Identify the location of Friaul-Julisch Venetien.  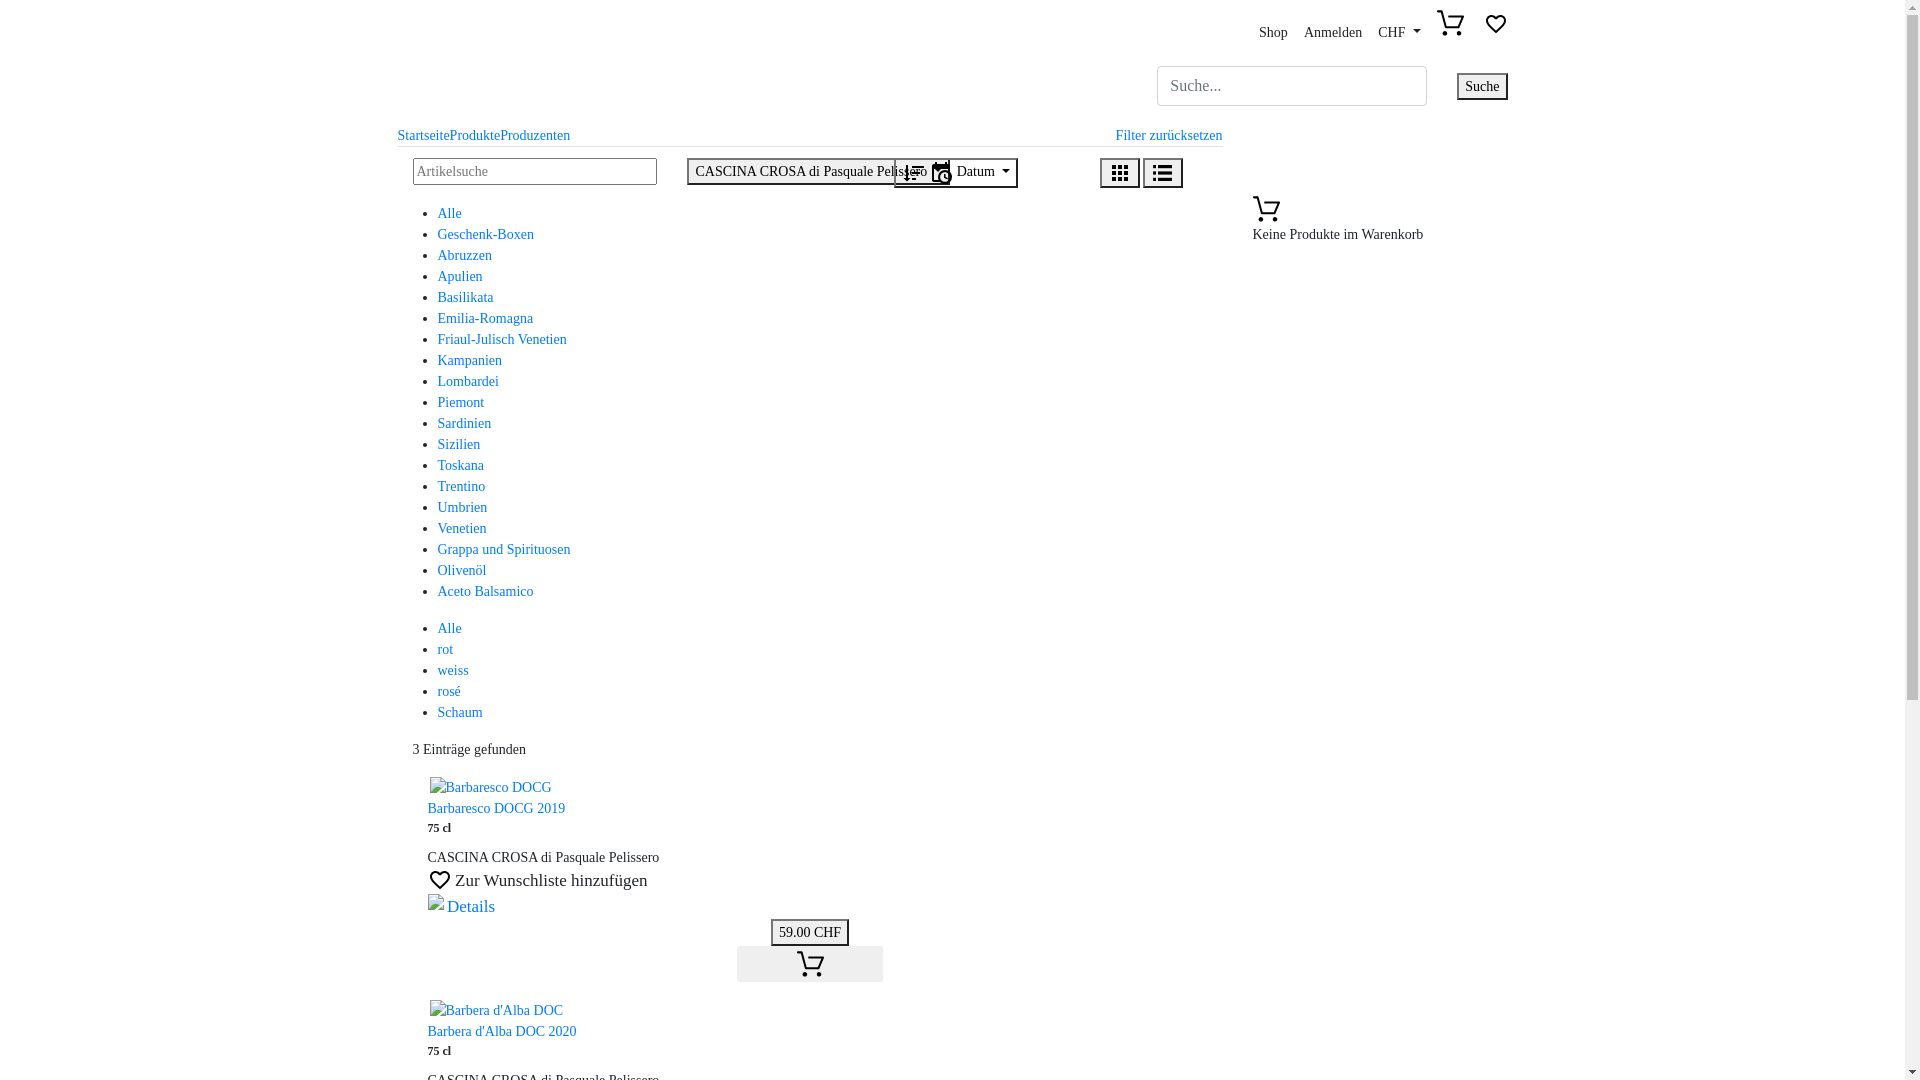
(502, 340).